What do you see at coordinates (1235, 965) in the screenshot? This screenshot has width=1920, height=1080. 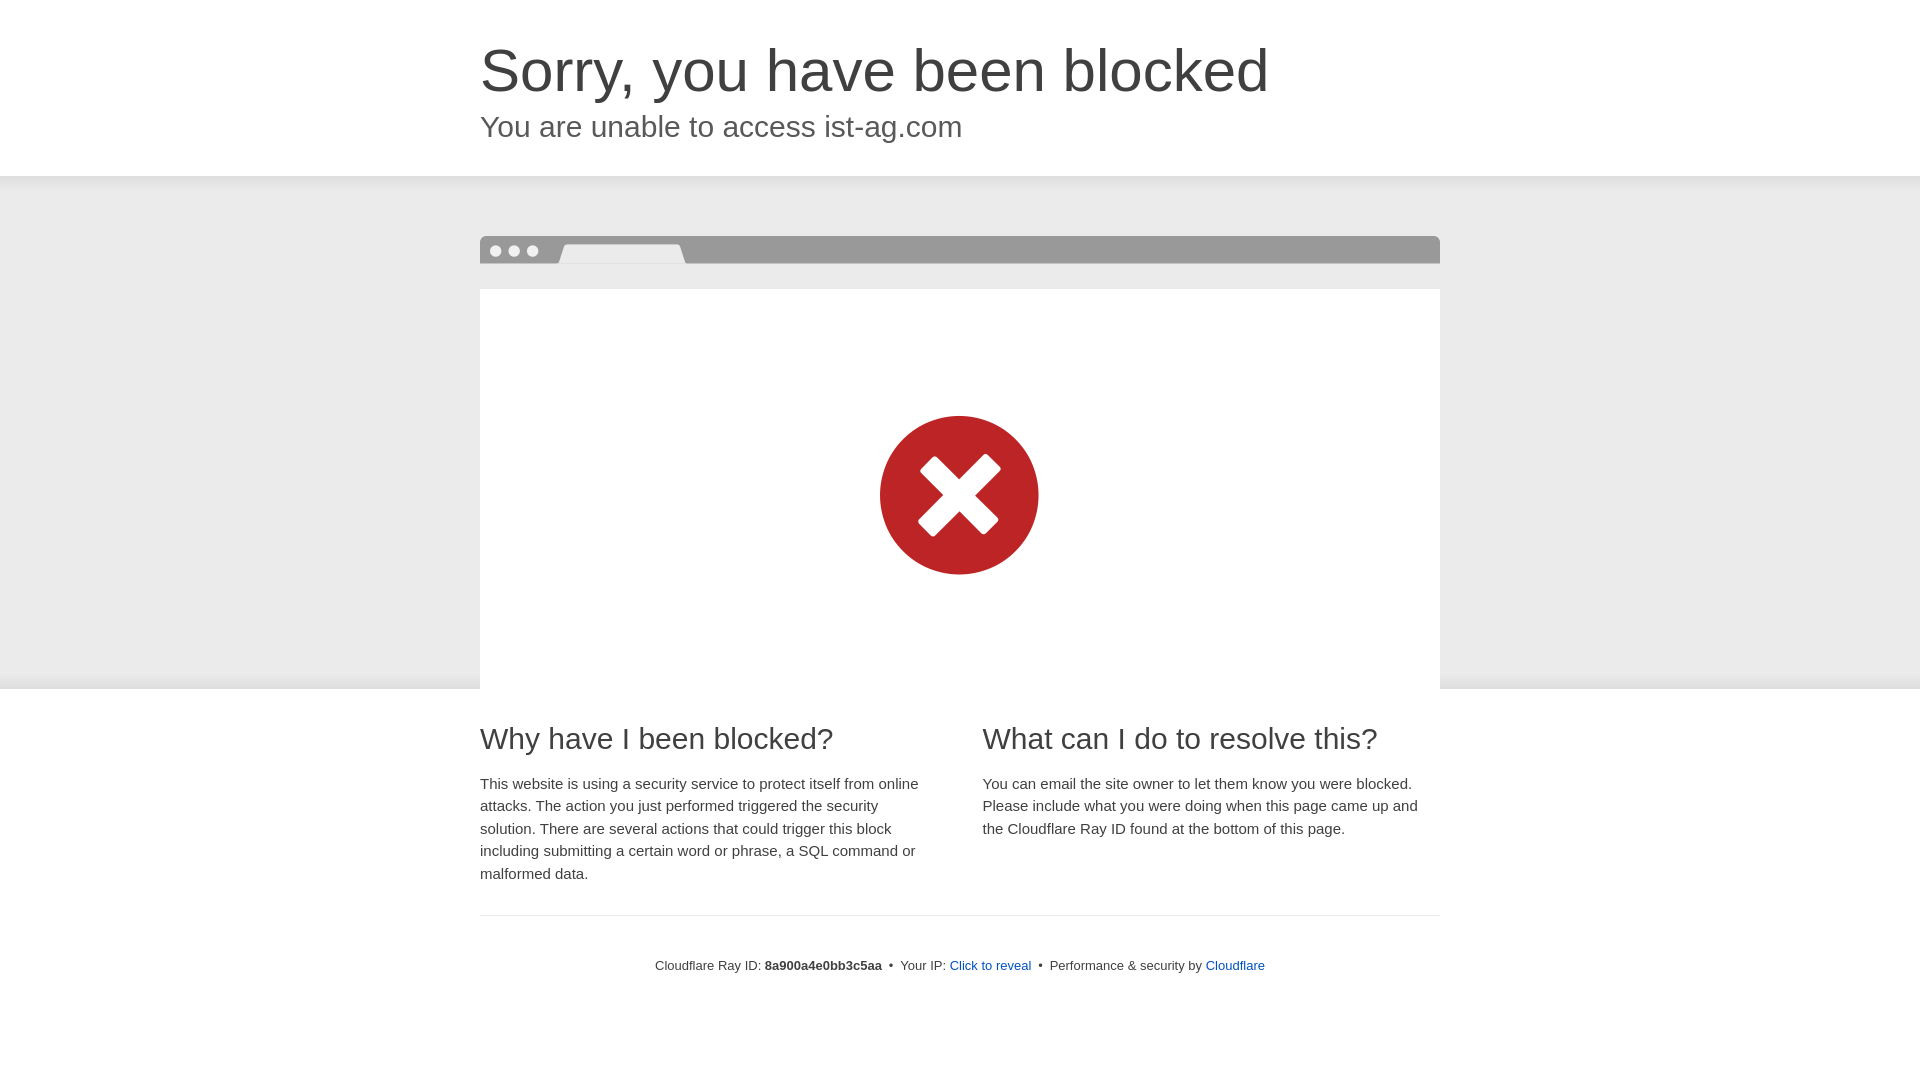 I see `Cloudflare` at bounding box center [1235, 965].